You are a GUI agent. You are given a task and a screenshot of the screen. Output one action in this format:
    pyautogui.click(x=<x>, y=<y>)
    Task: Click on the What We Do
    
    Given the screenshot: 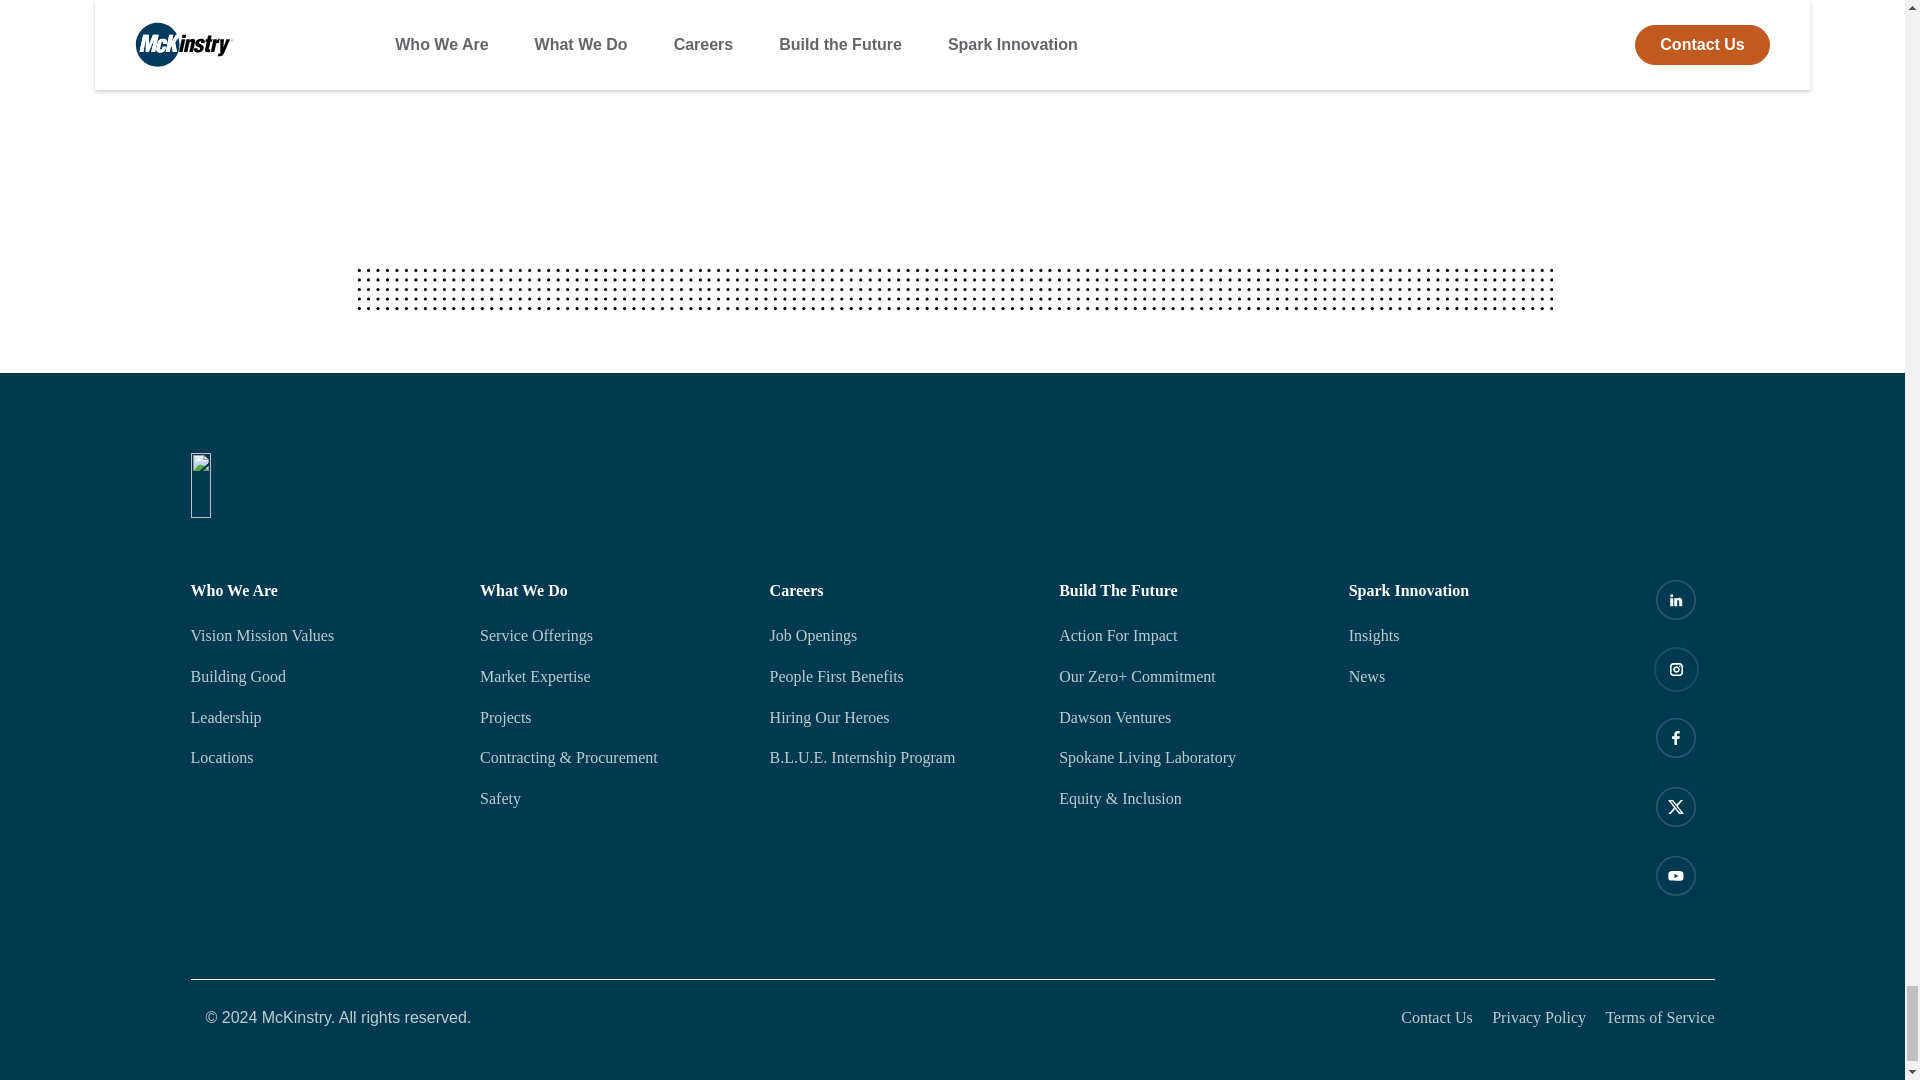 What is the action you would take?
    pyautogui.click(x=610, y=590)
    